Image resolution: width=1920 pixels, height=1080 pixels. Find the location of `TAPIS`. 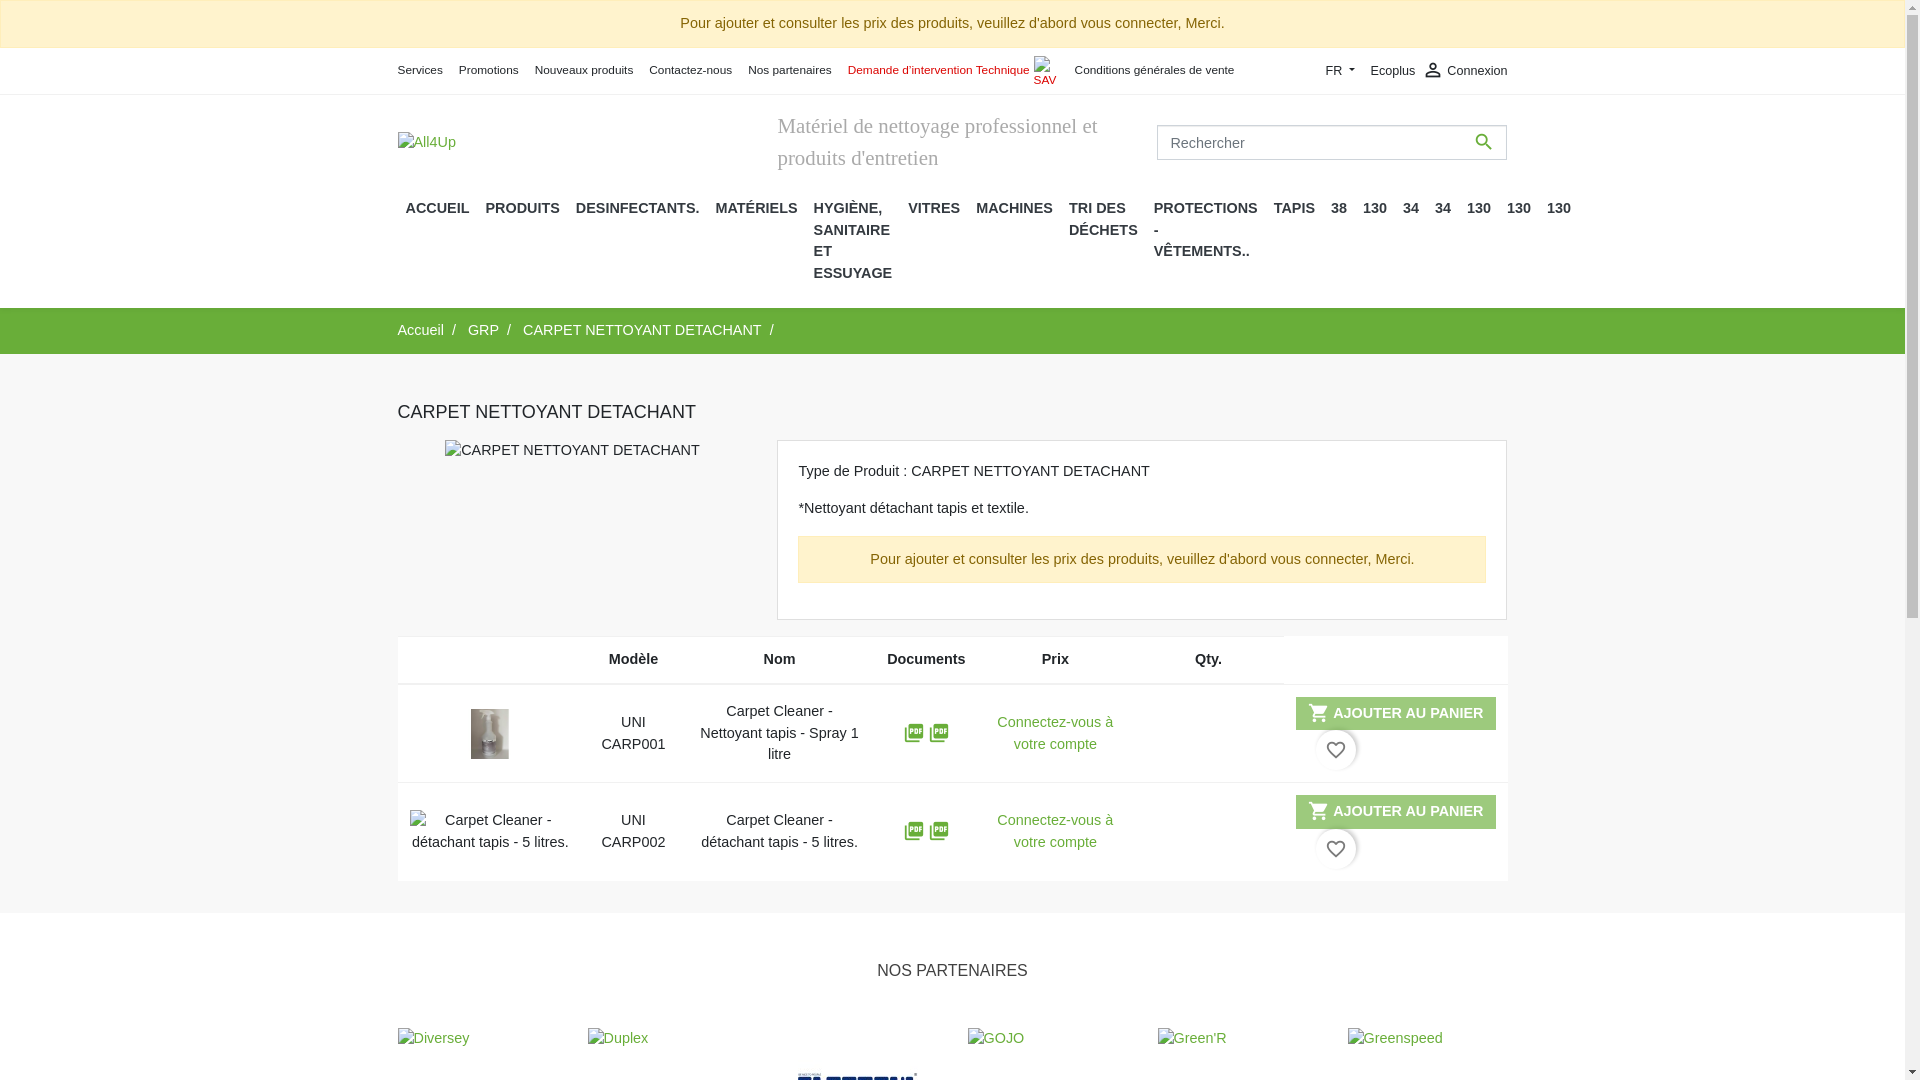

TAPIS is located at coordinates (1294, 209).